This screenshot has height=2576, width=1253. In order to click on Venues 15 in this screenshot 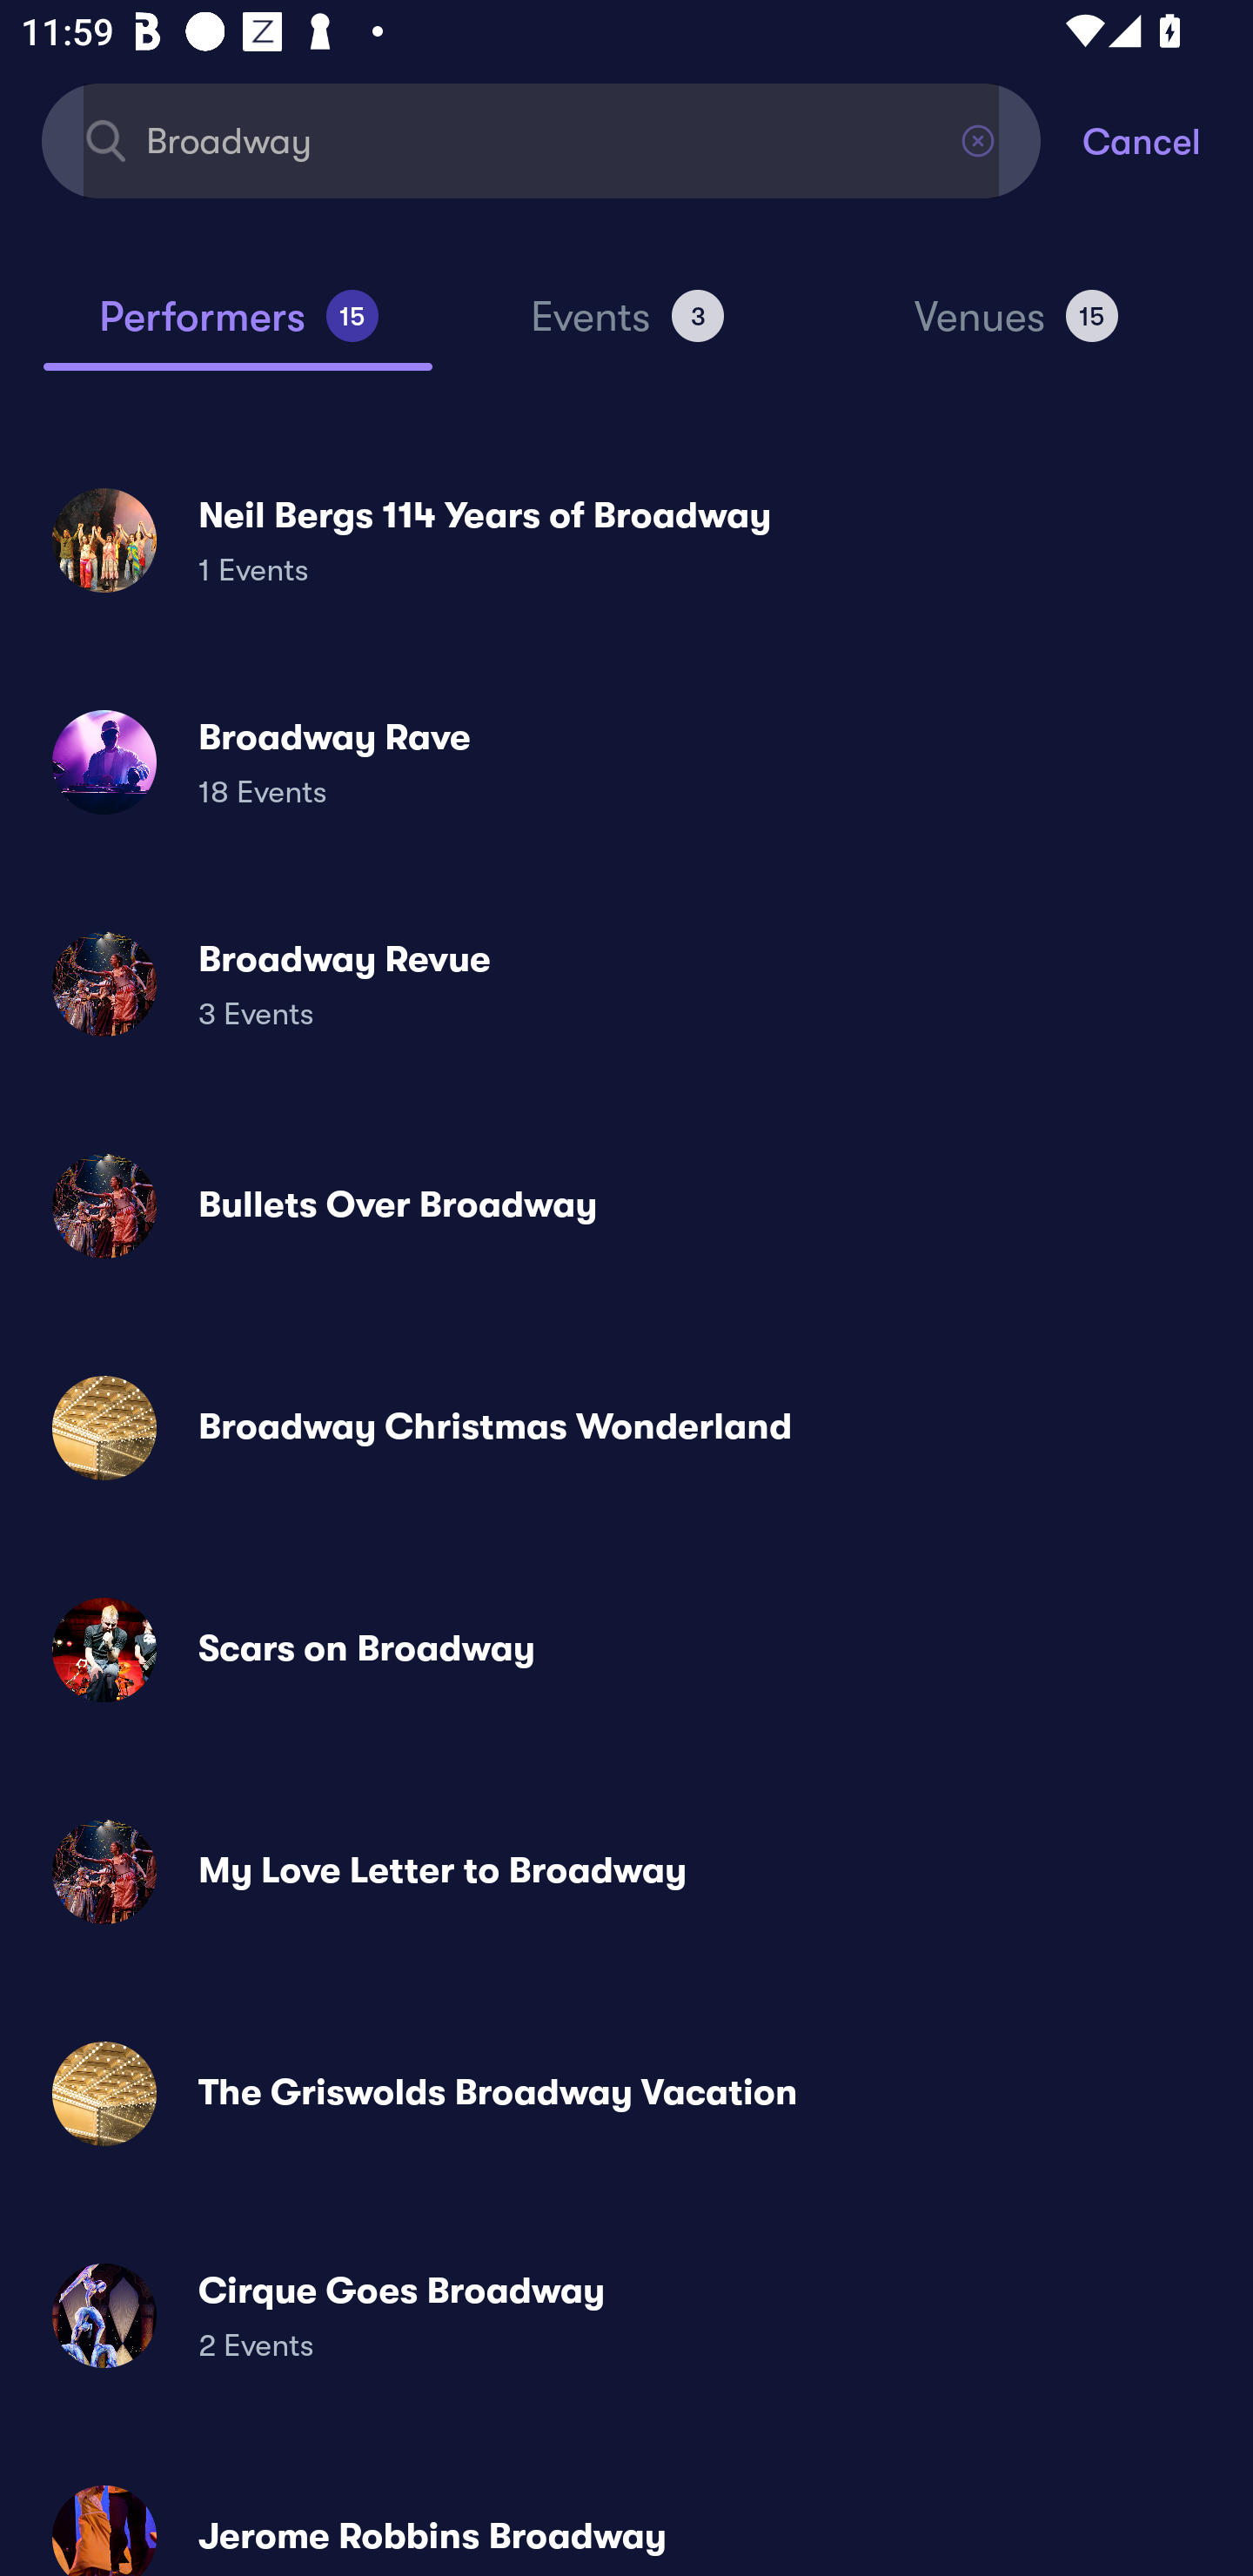, I will do `click(1016, 329)`.